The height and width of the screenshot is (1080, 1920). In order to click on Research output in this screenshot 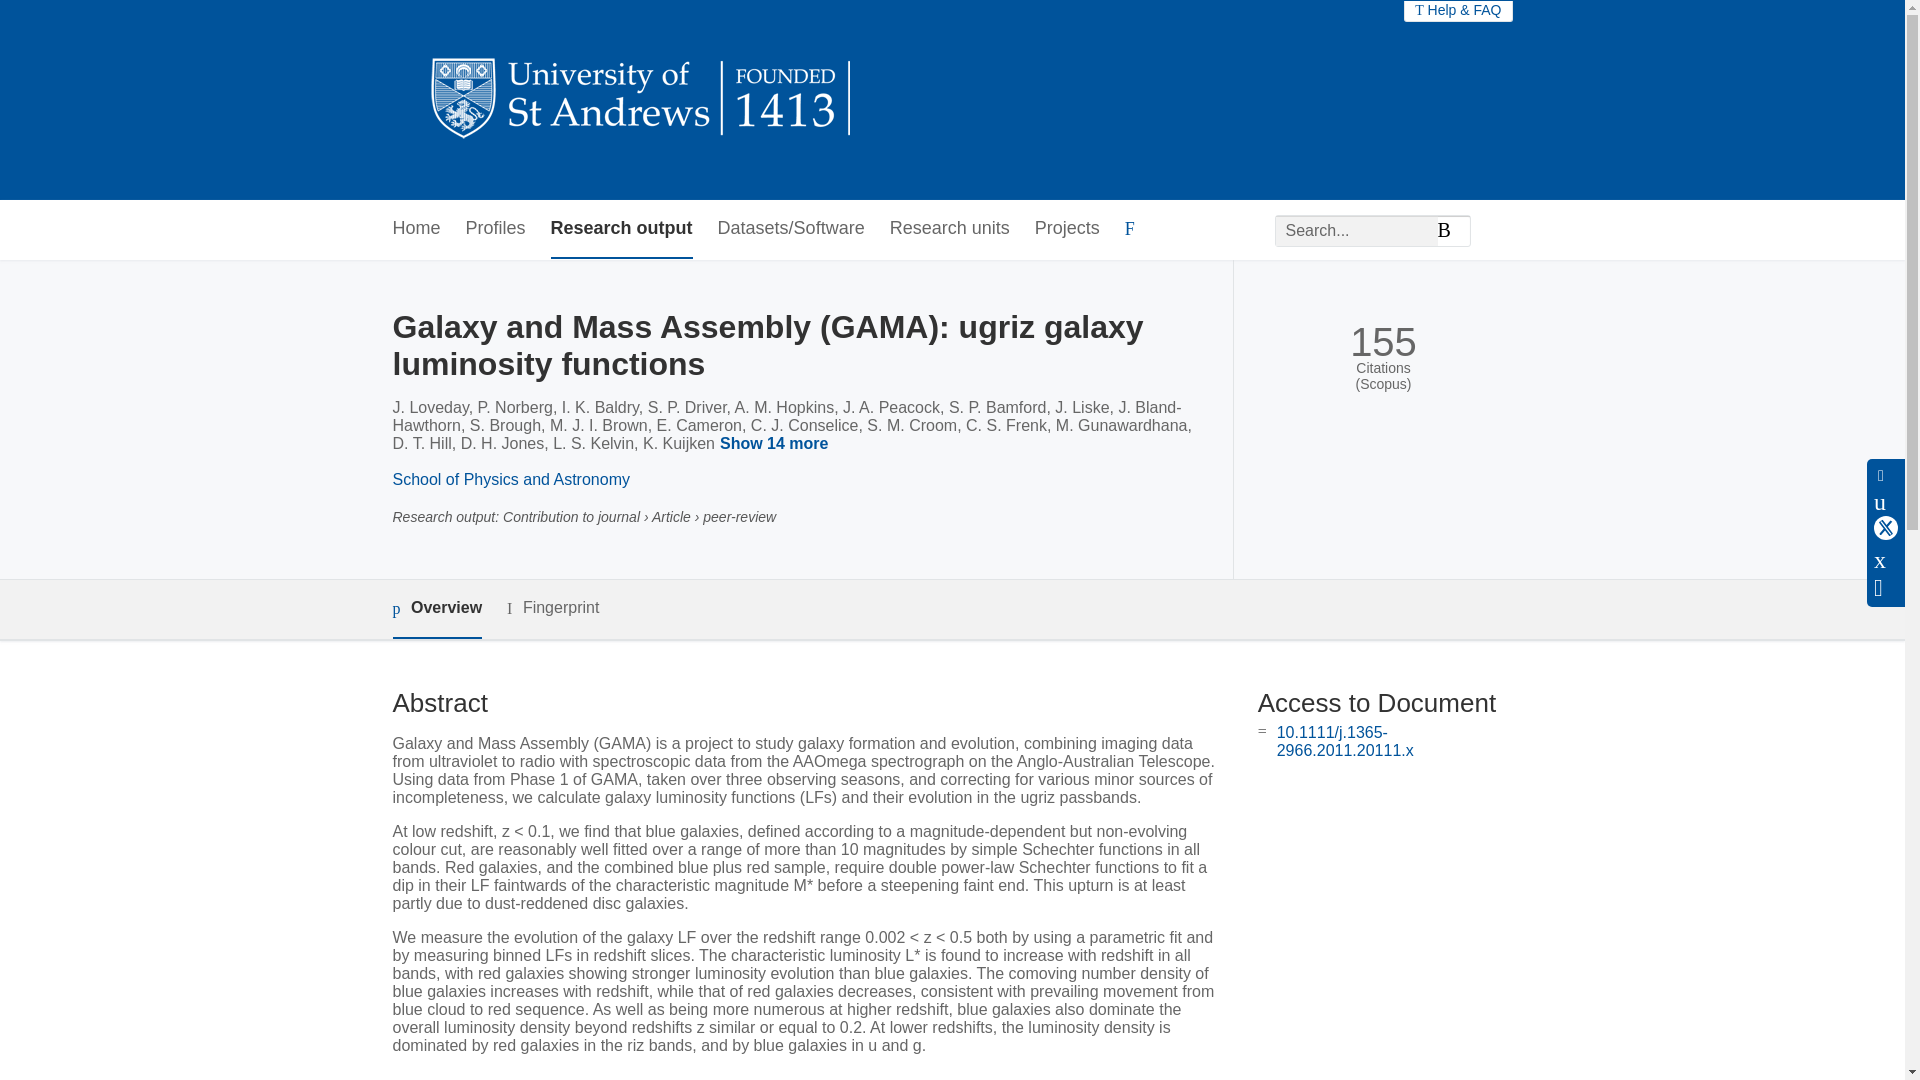, I will do `click(622, 229)`.